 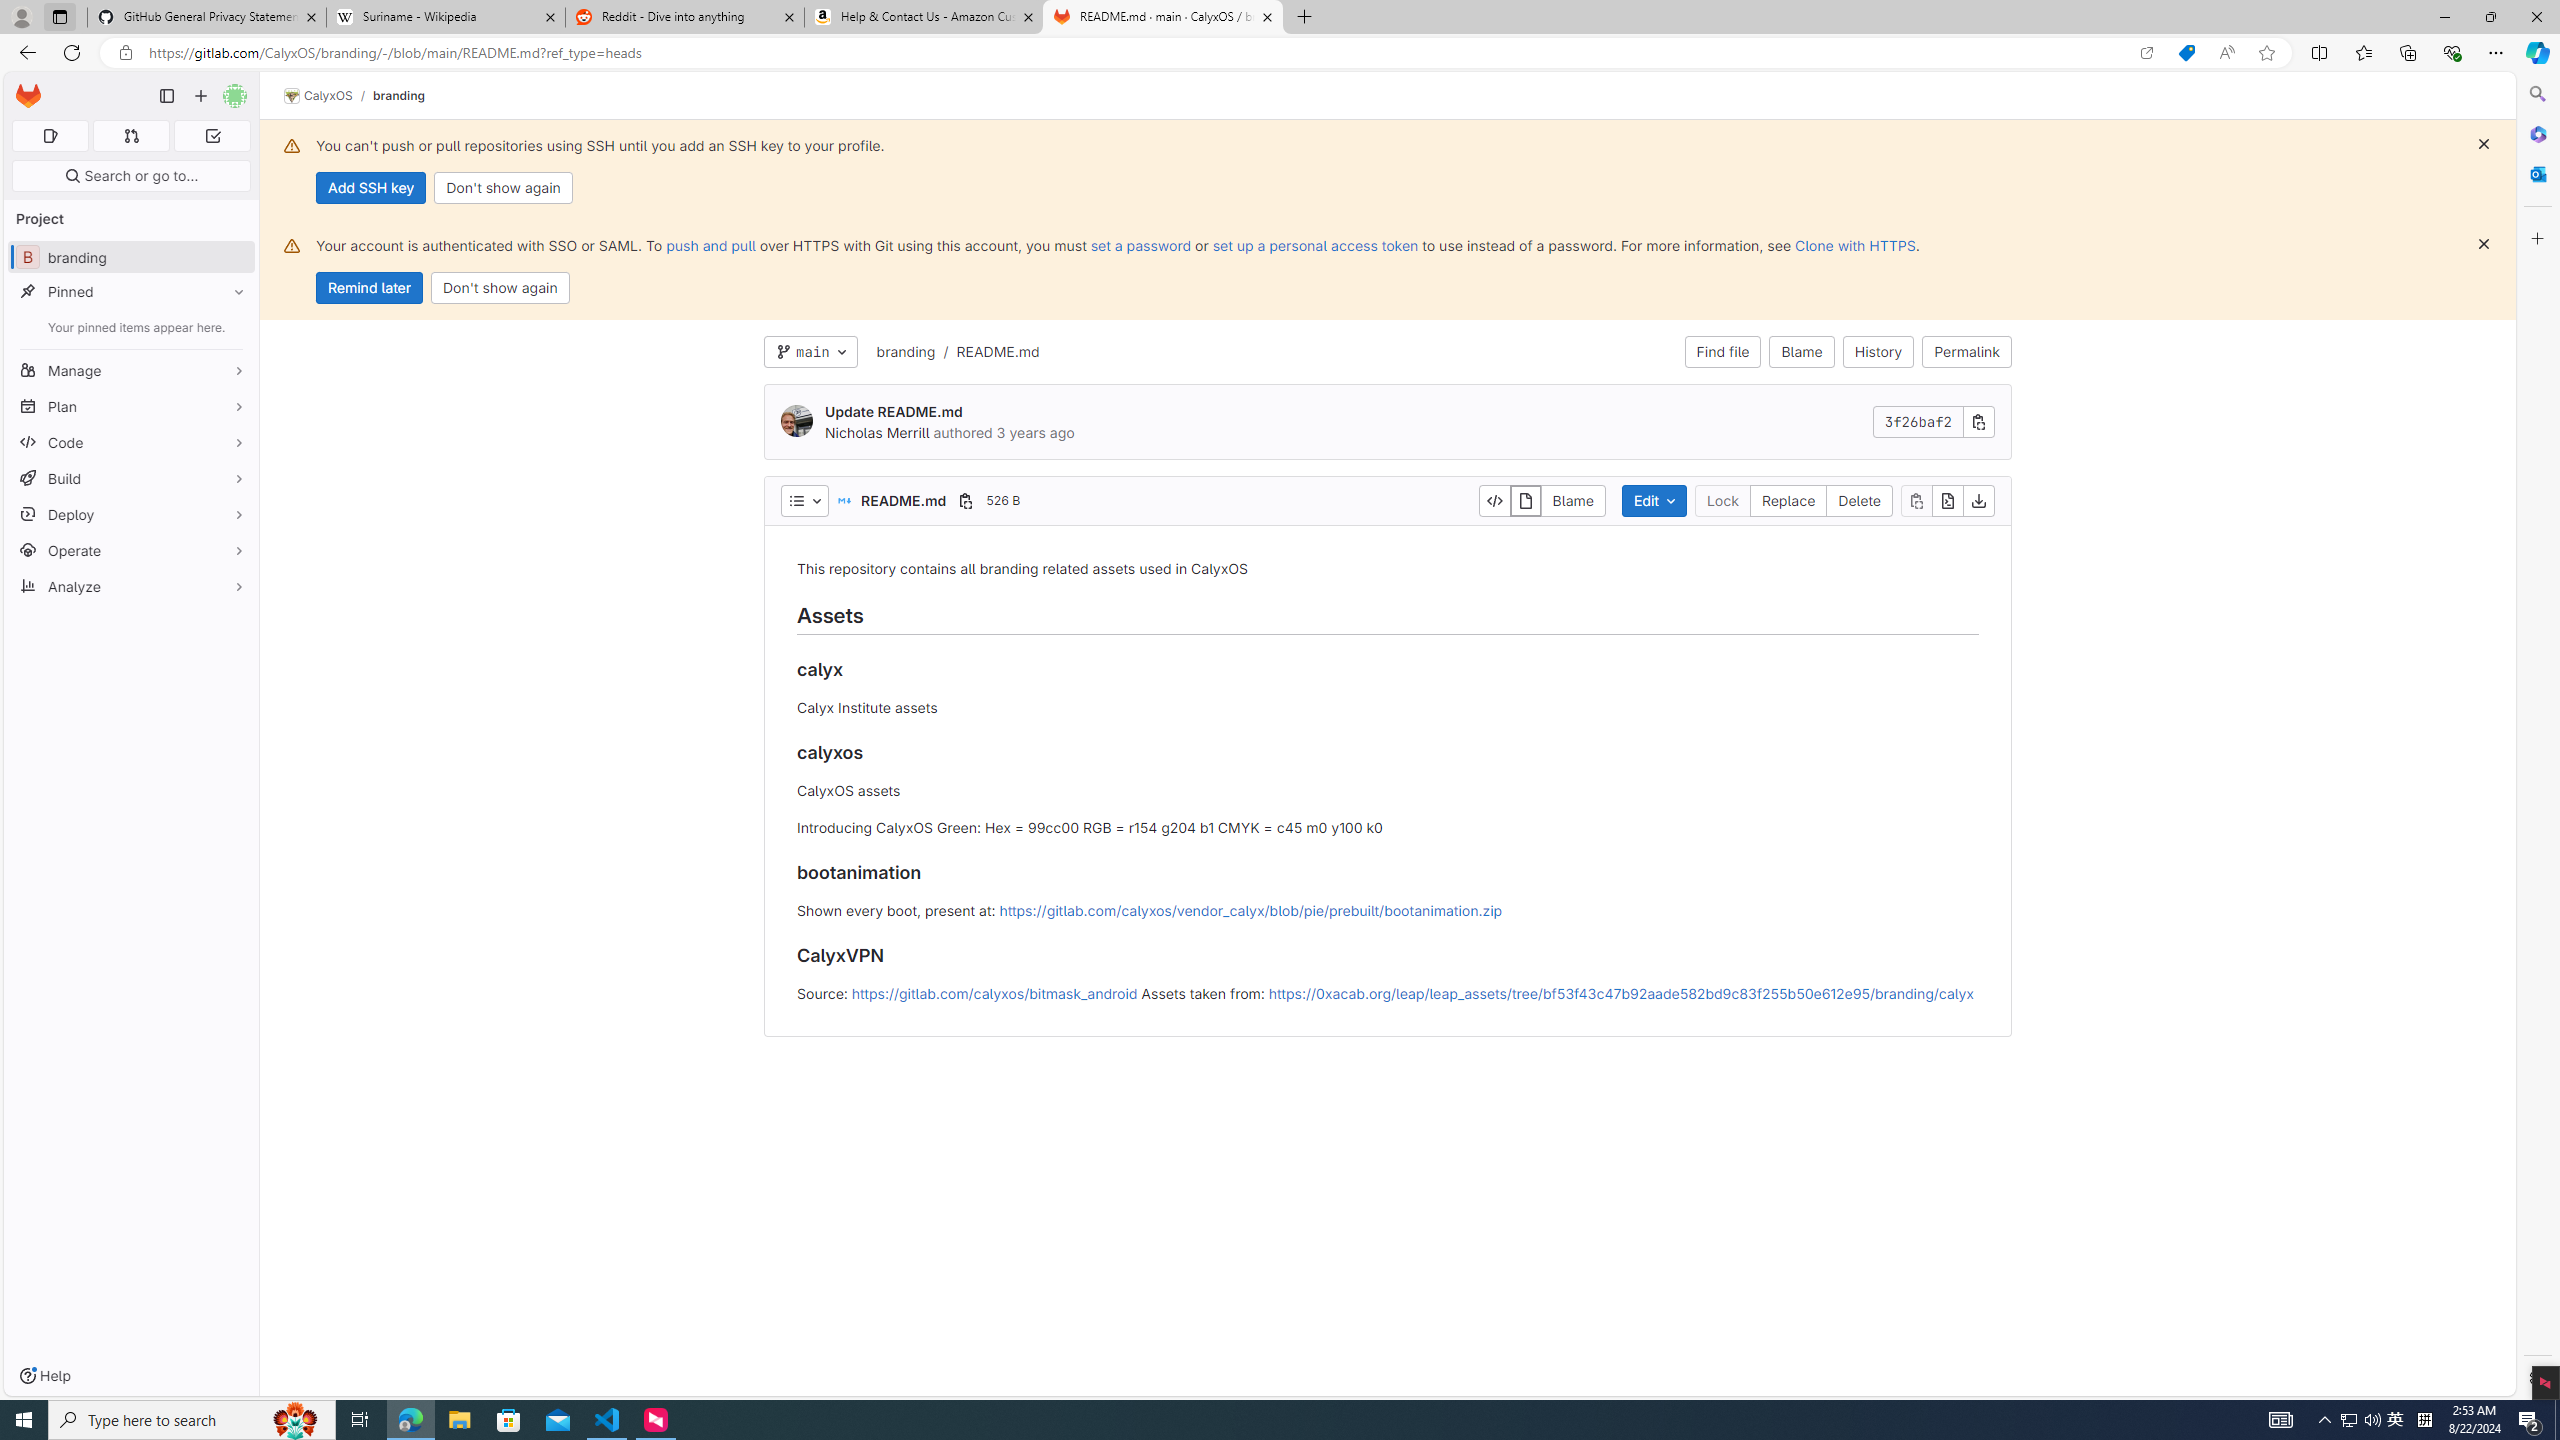 What do you see at coordinates (207, 17) in the screenshot?
I see `GitHub General Privacy Statement - GitHub Docs` at bounding box center [207, 17].